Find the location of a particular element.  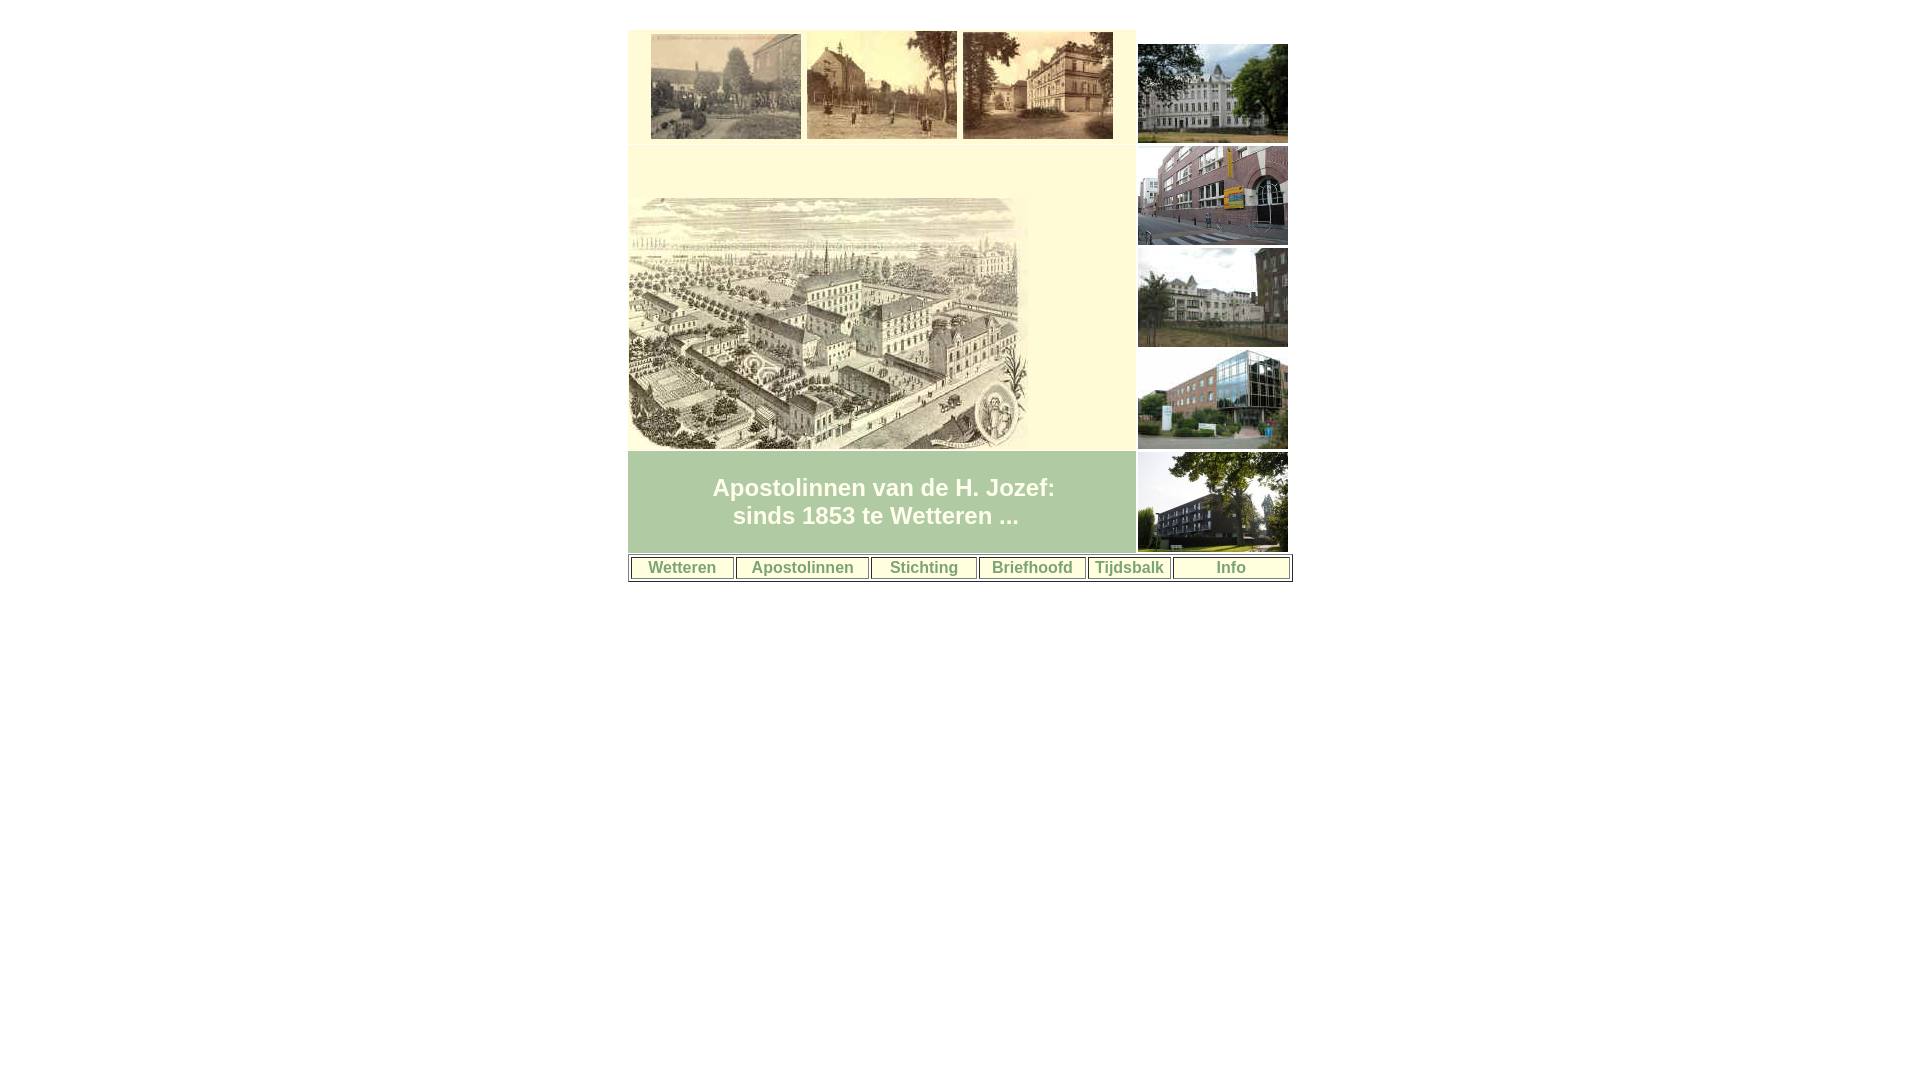

Wetteren is located at coordinates (682, 568).